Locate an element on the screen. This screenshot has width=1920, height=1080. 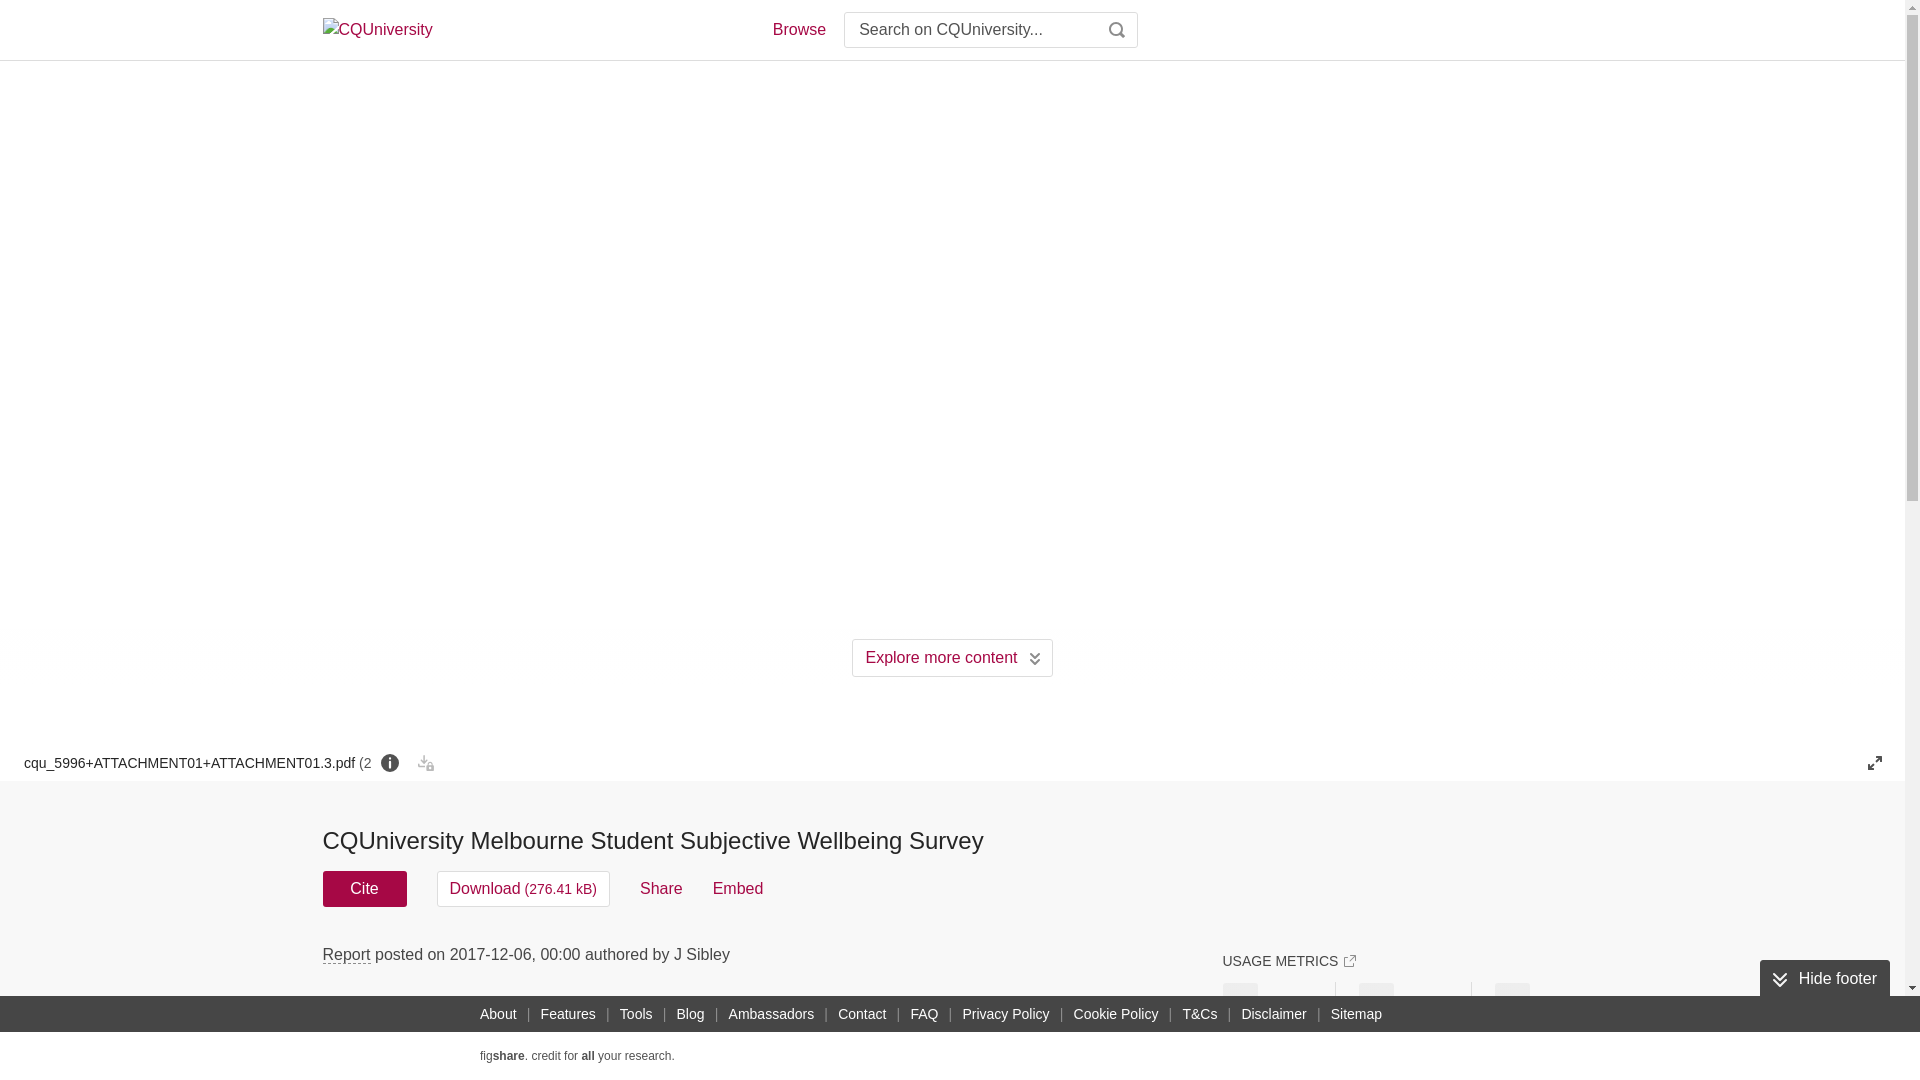
Blog is located at coordinates (690, 1014).